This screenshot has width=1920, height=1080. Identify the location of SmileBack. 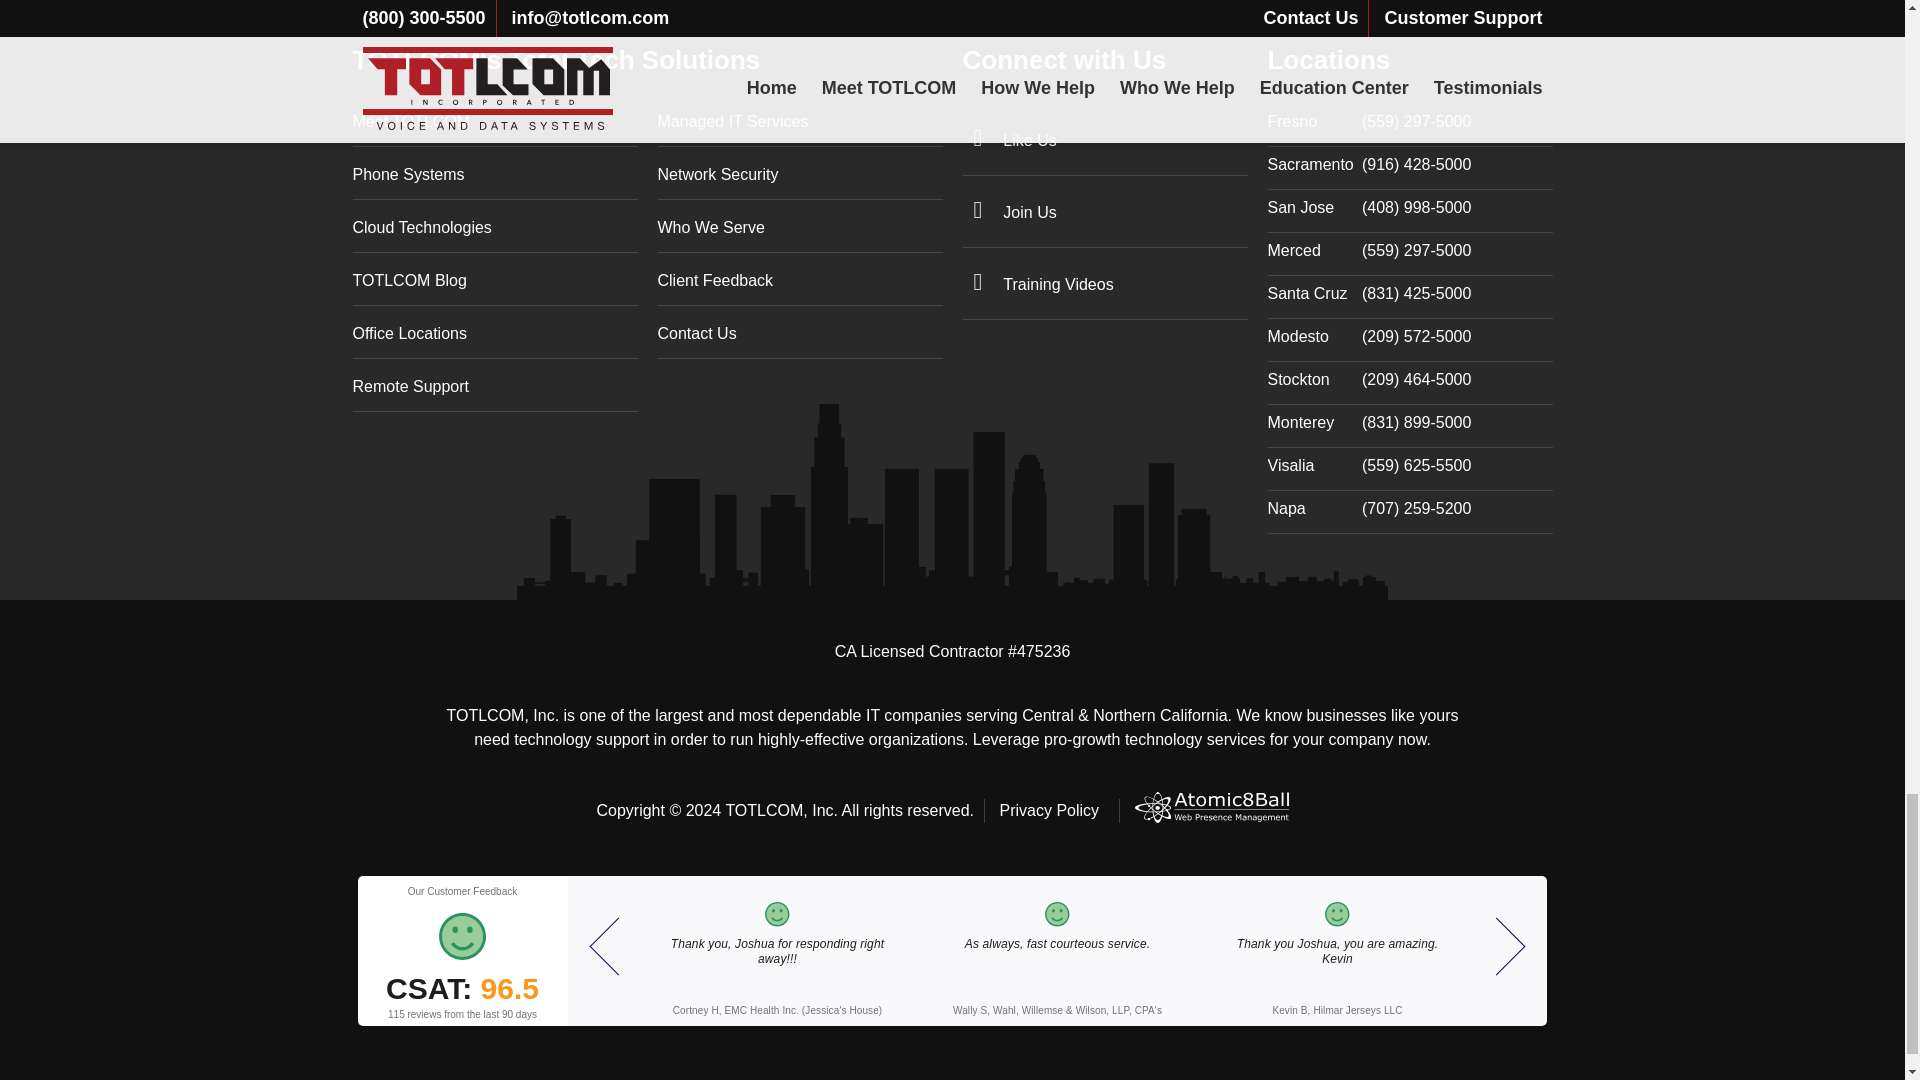
(462, 950).